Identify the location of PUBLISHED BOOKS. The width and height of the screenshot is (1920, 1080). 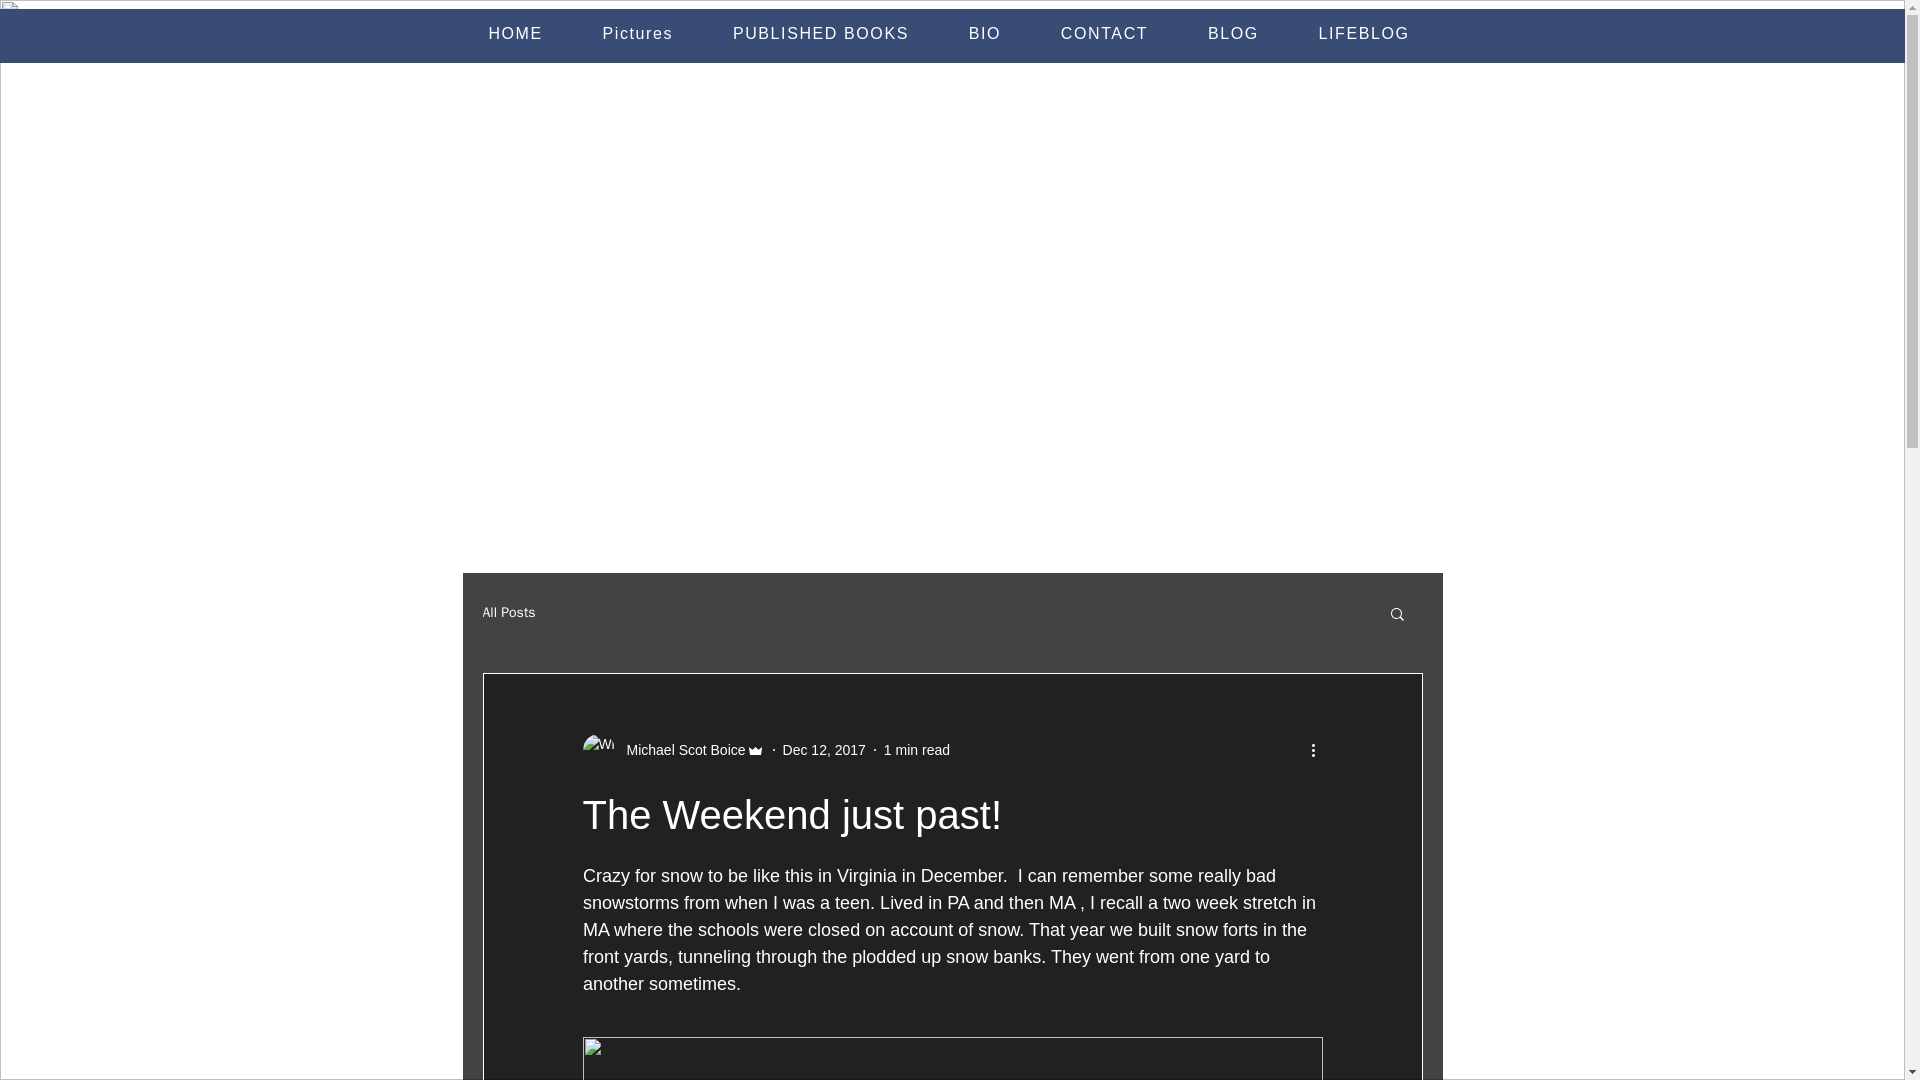
(820, 34).